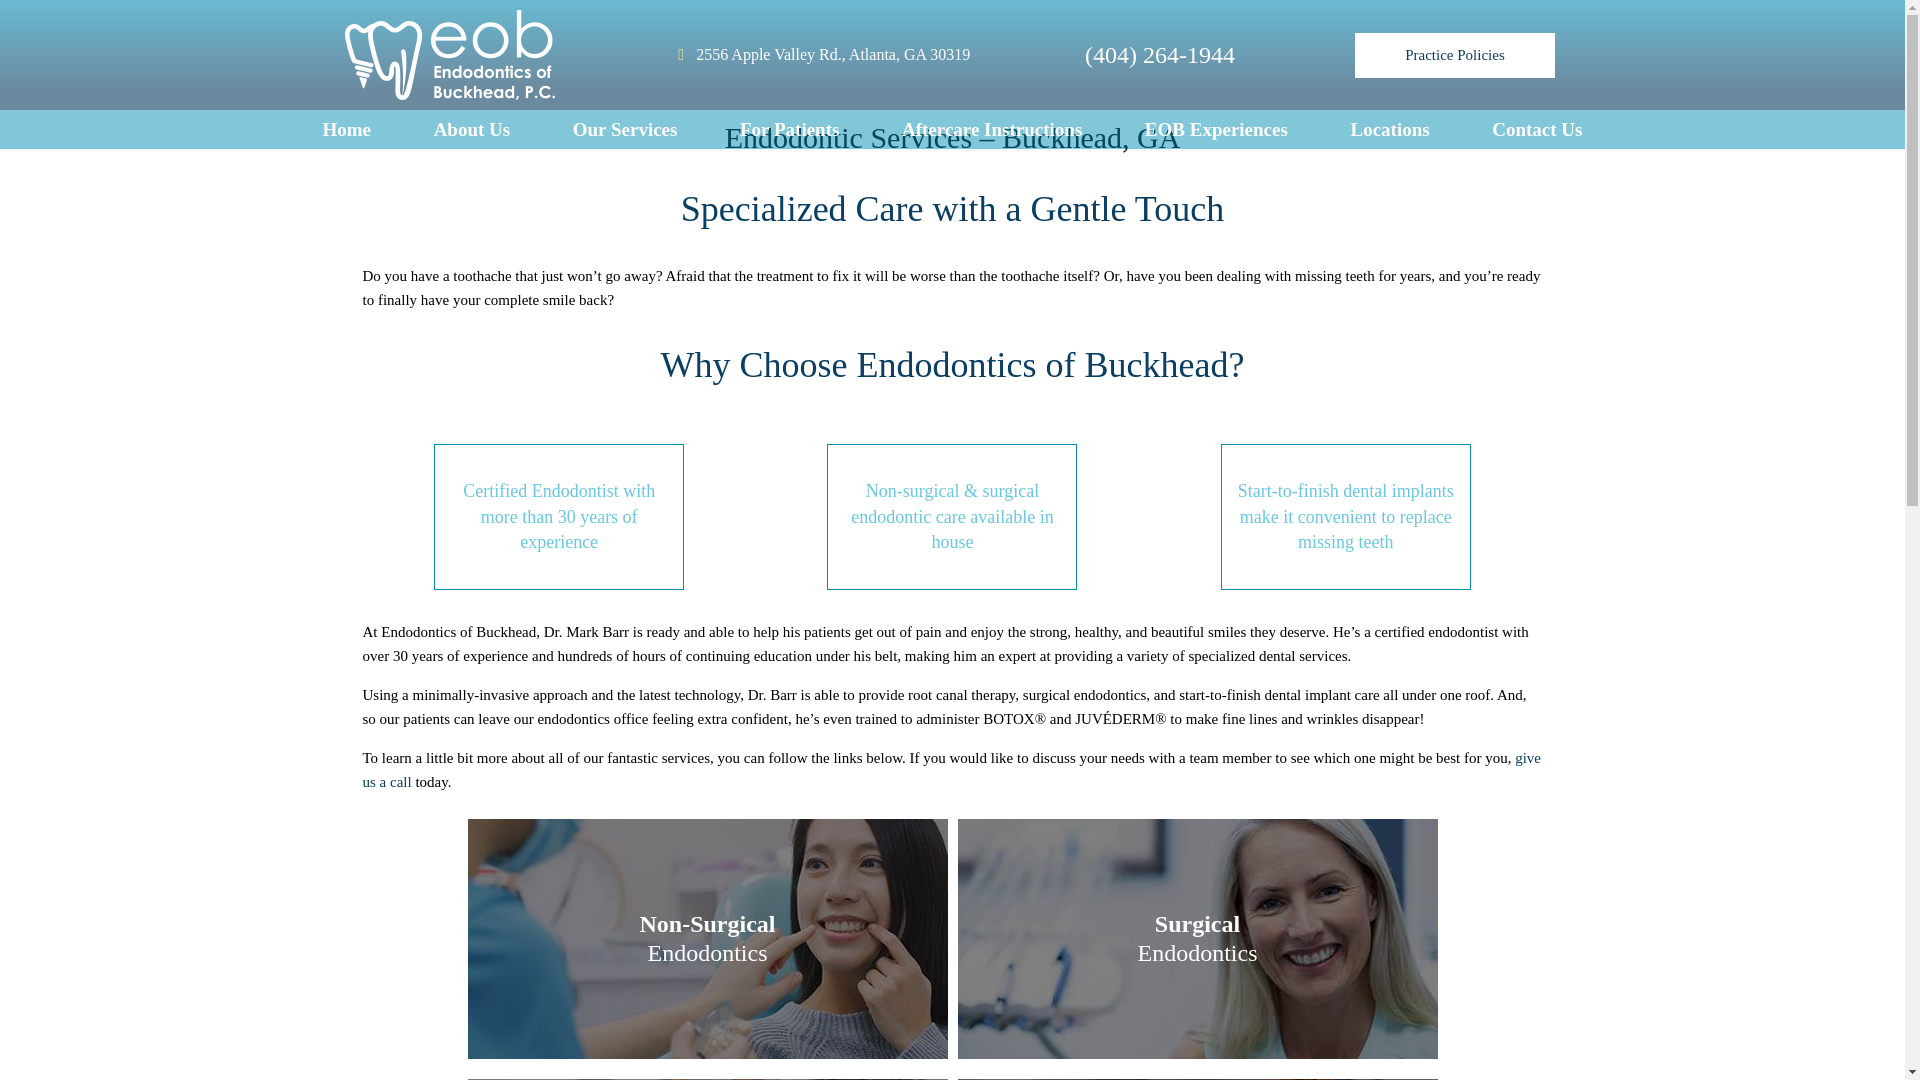 The width and height of the screenshot is (1920, 1080). What do you see at coordinates (624, 130) in the screenshot?
I see `Our Services` at bounding box center [624, 130].